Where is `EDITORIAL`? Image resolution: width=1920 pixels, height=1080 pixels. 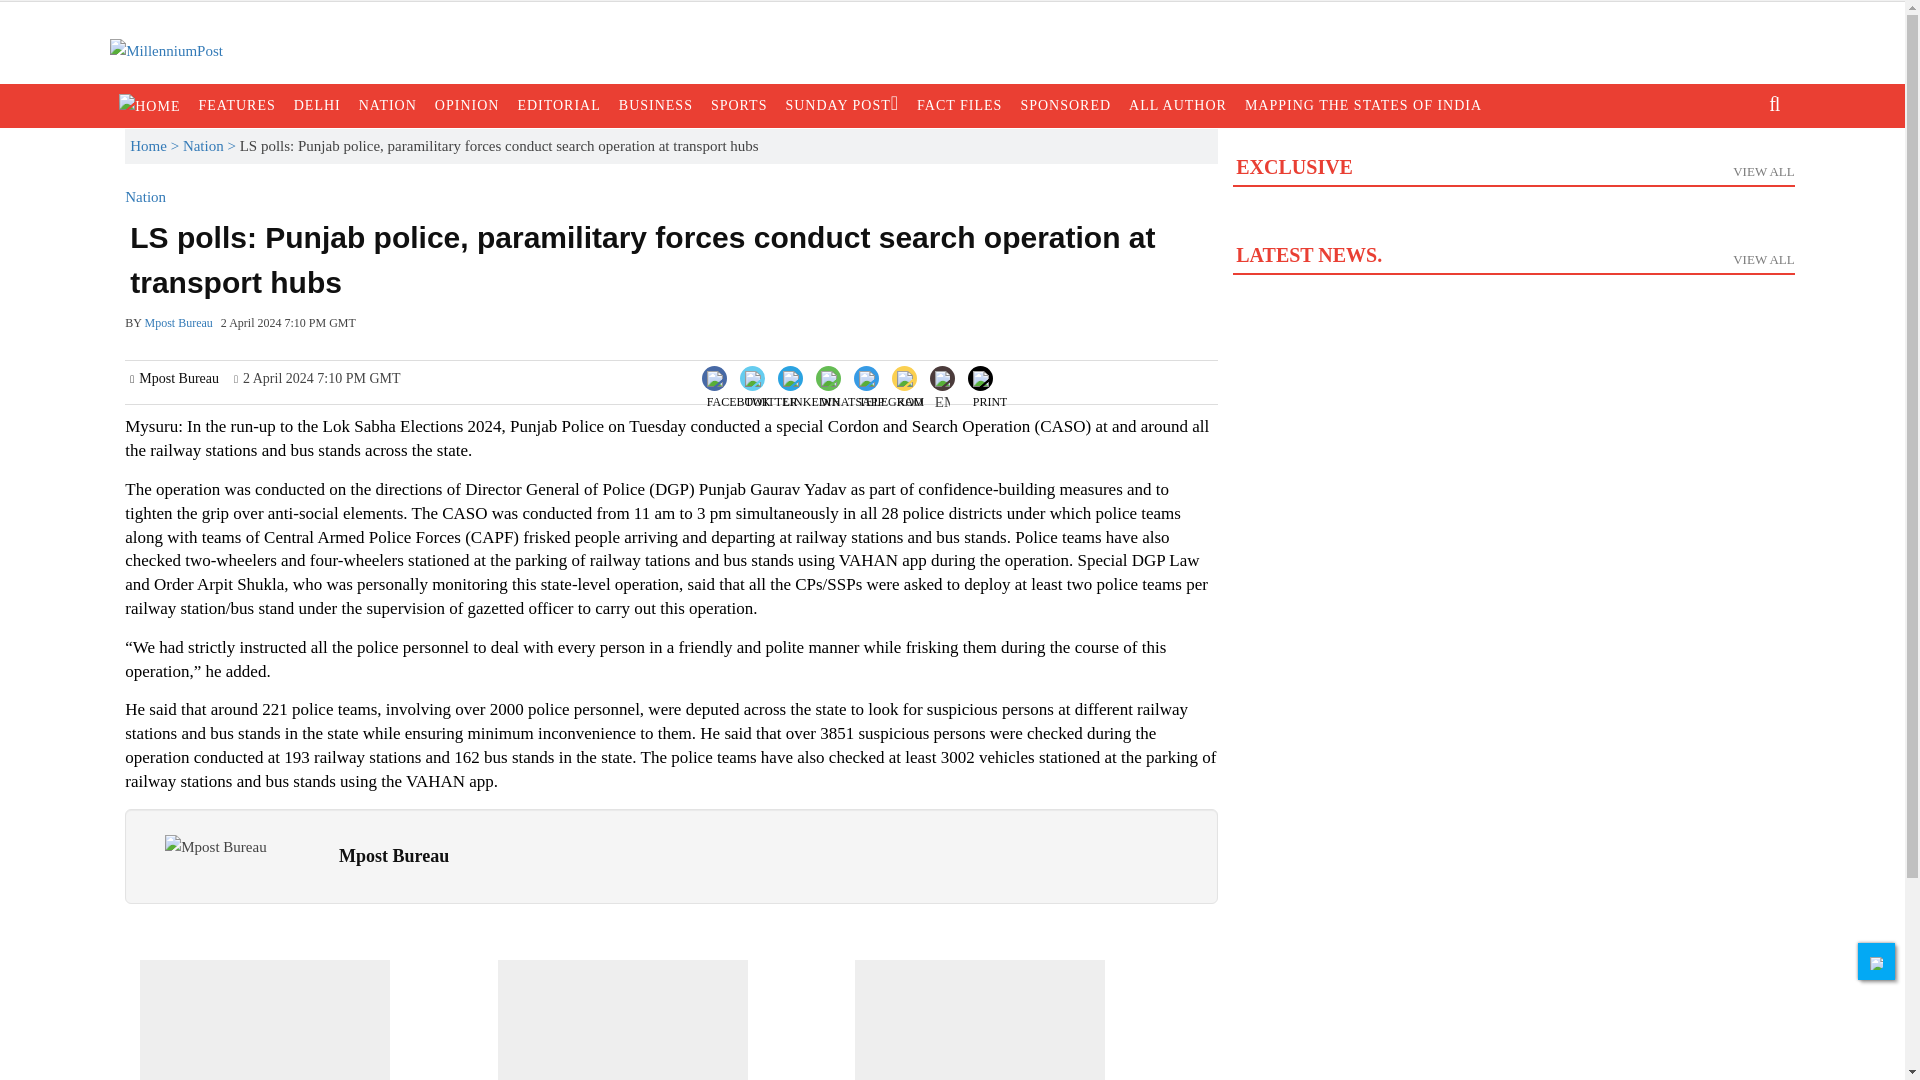 EDITORIAL is located at coordinates (558, 106).